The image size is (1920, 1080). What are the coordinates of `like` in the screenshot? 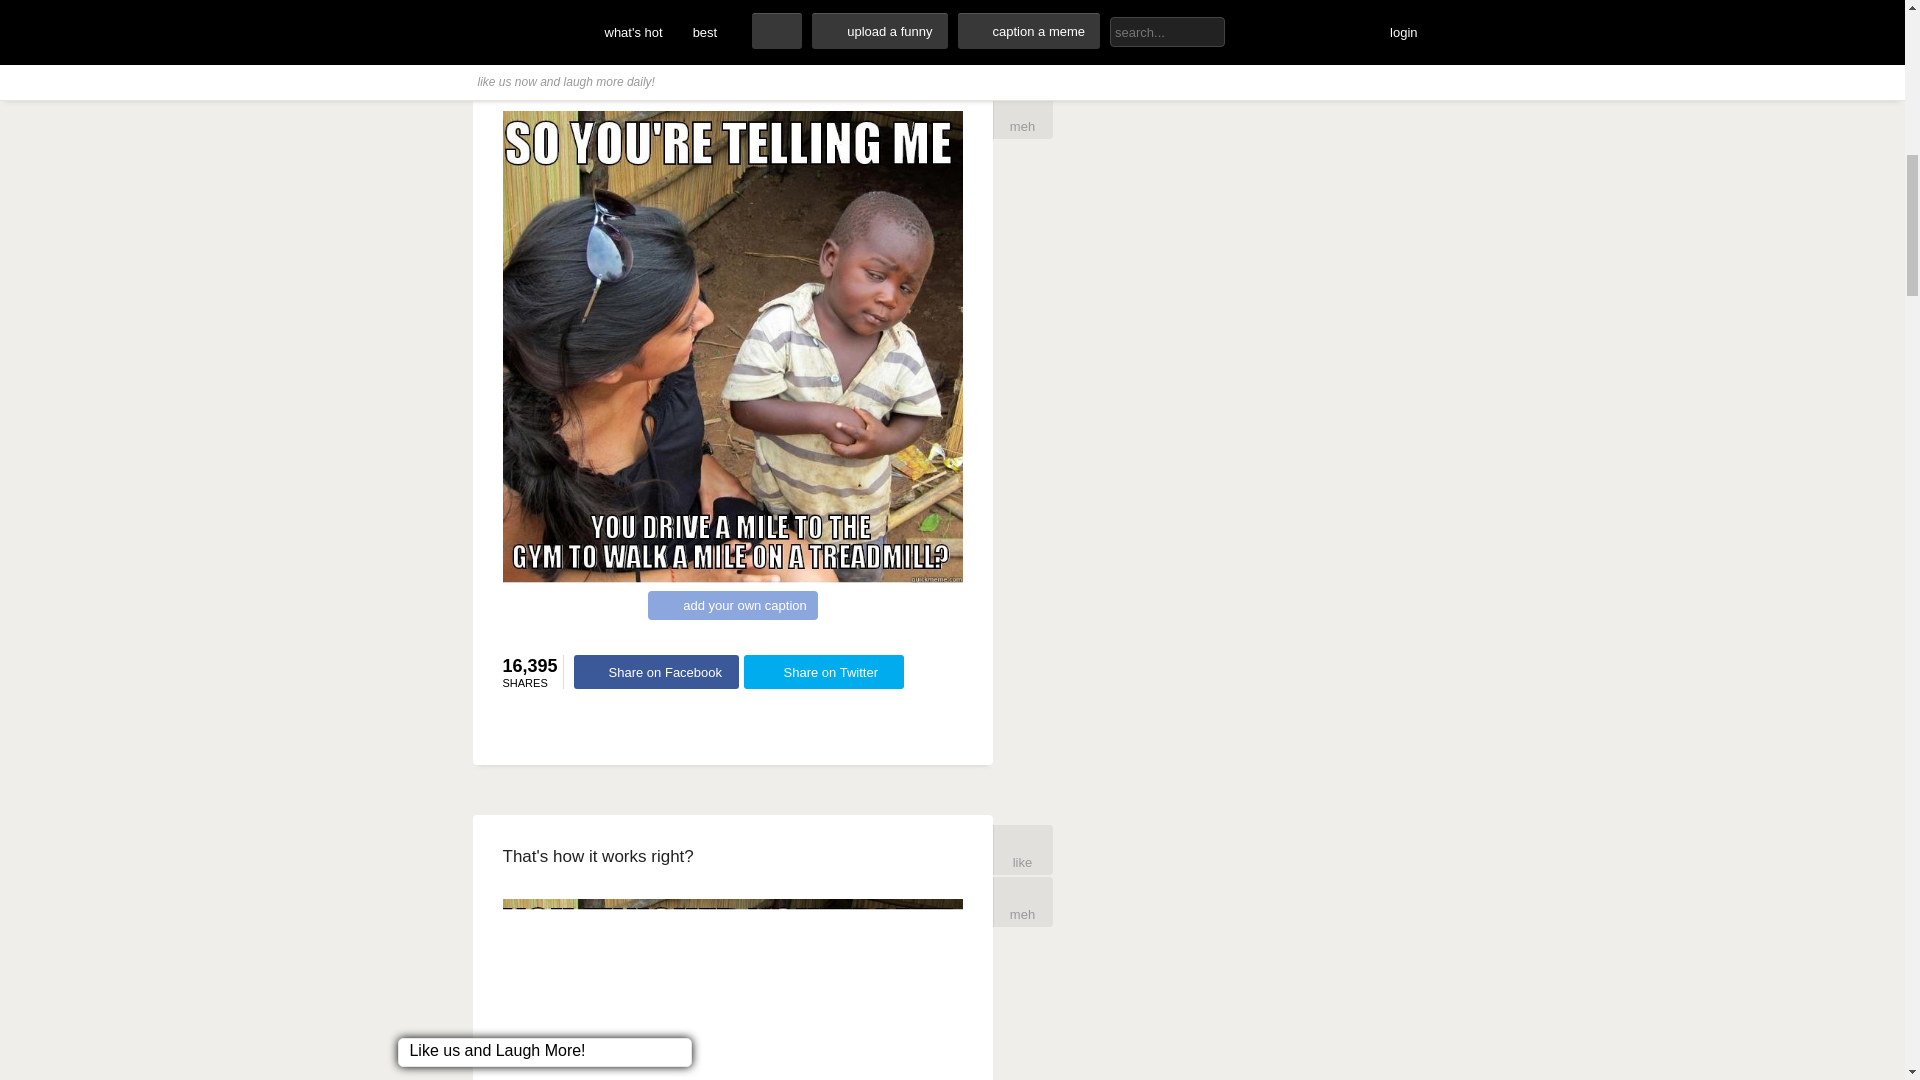 It's located at (1022, 62).